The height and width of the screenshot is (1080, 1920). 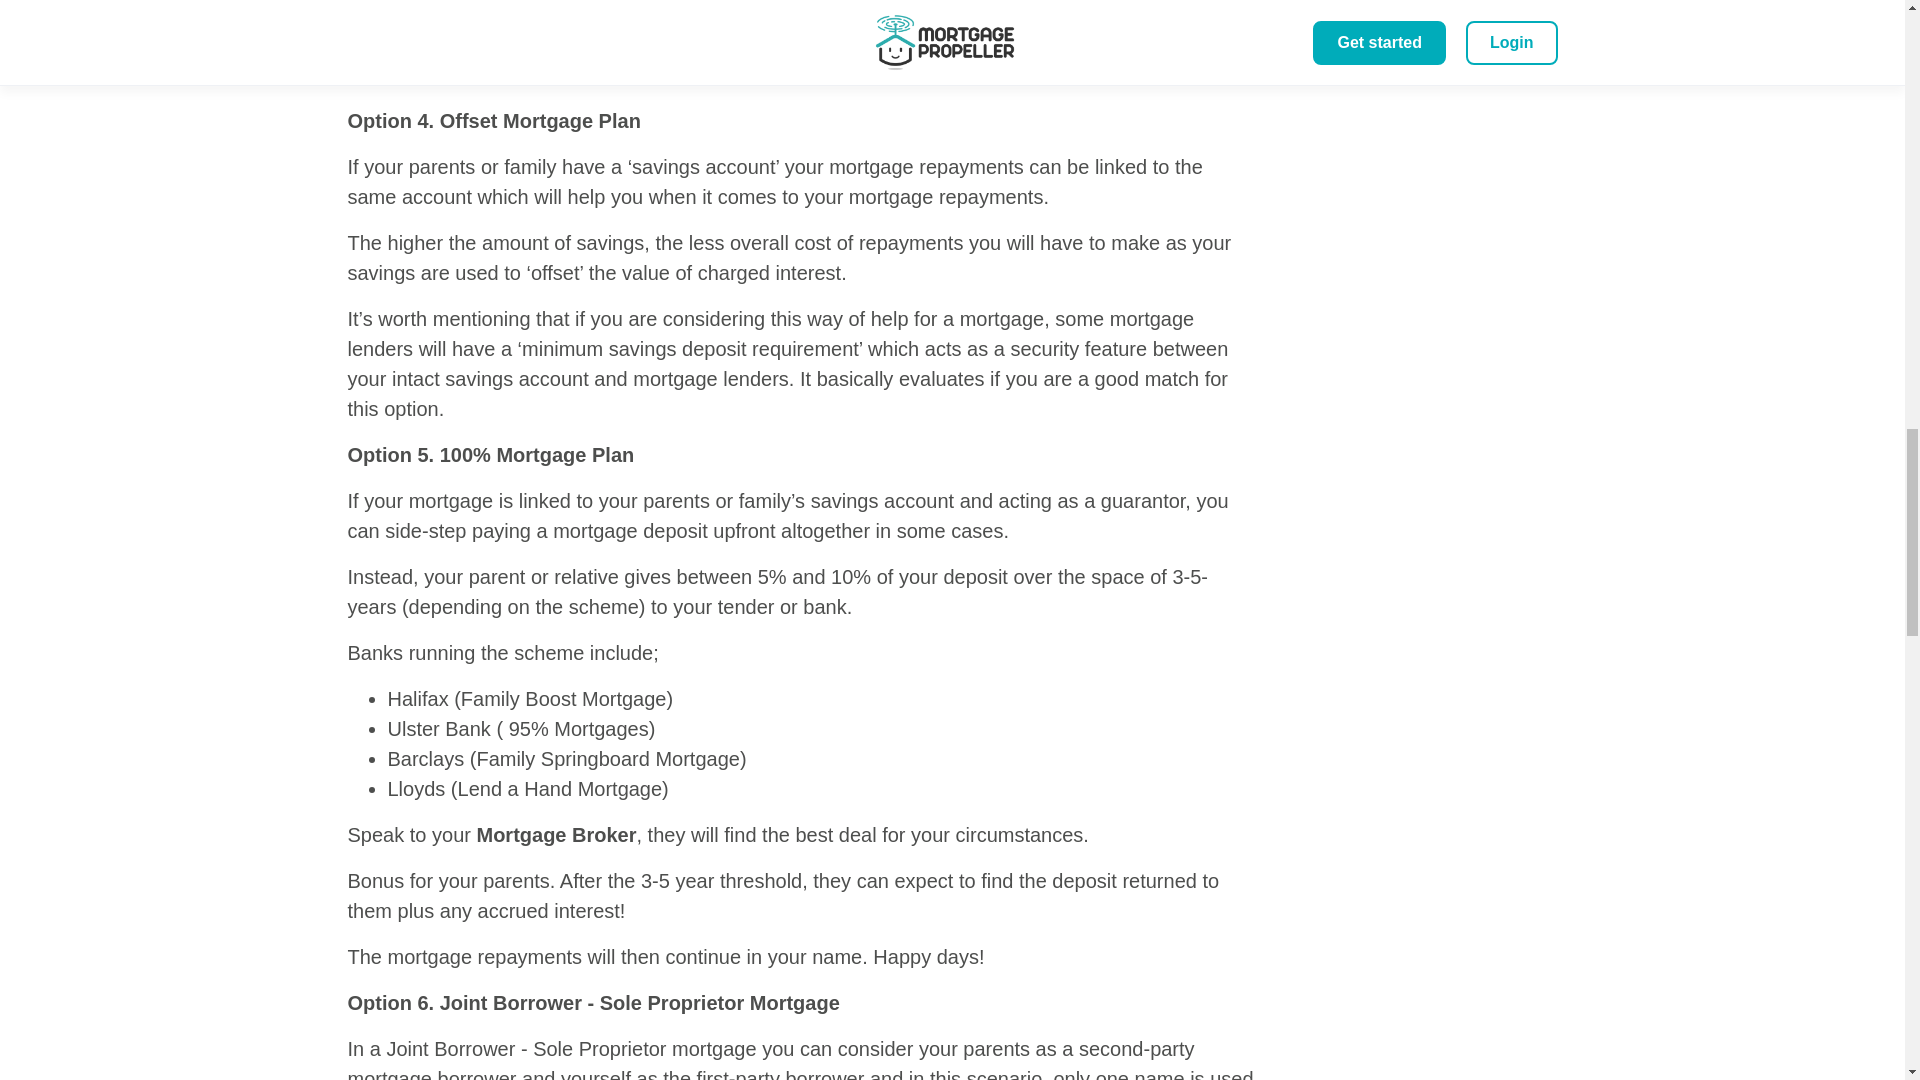 I want to click on Lloyds, so click(x=416, y=788).